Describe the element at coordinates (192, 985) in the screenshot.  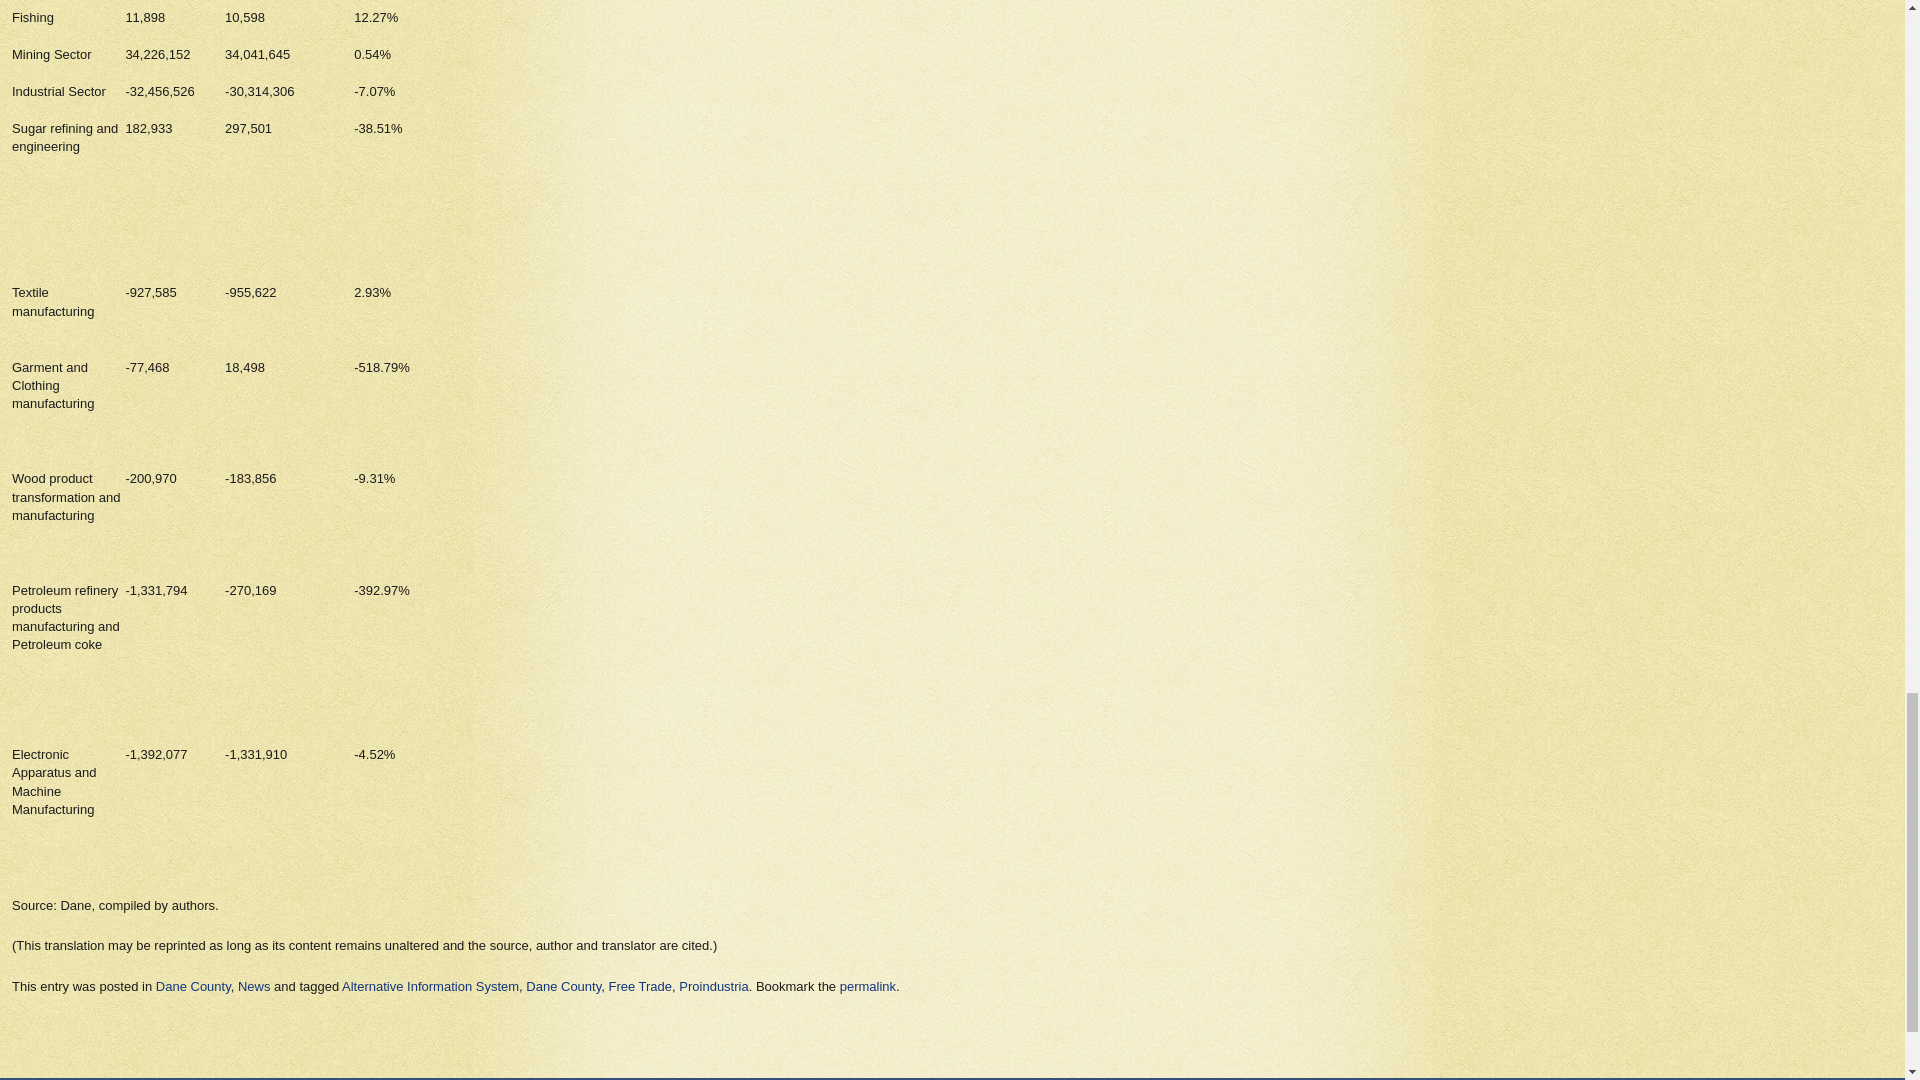
I see `Dane County` at that location.